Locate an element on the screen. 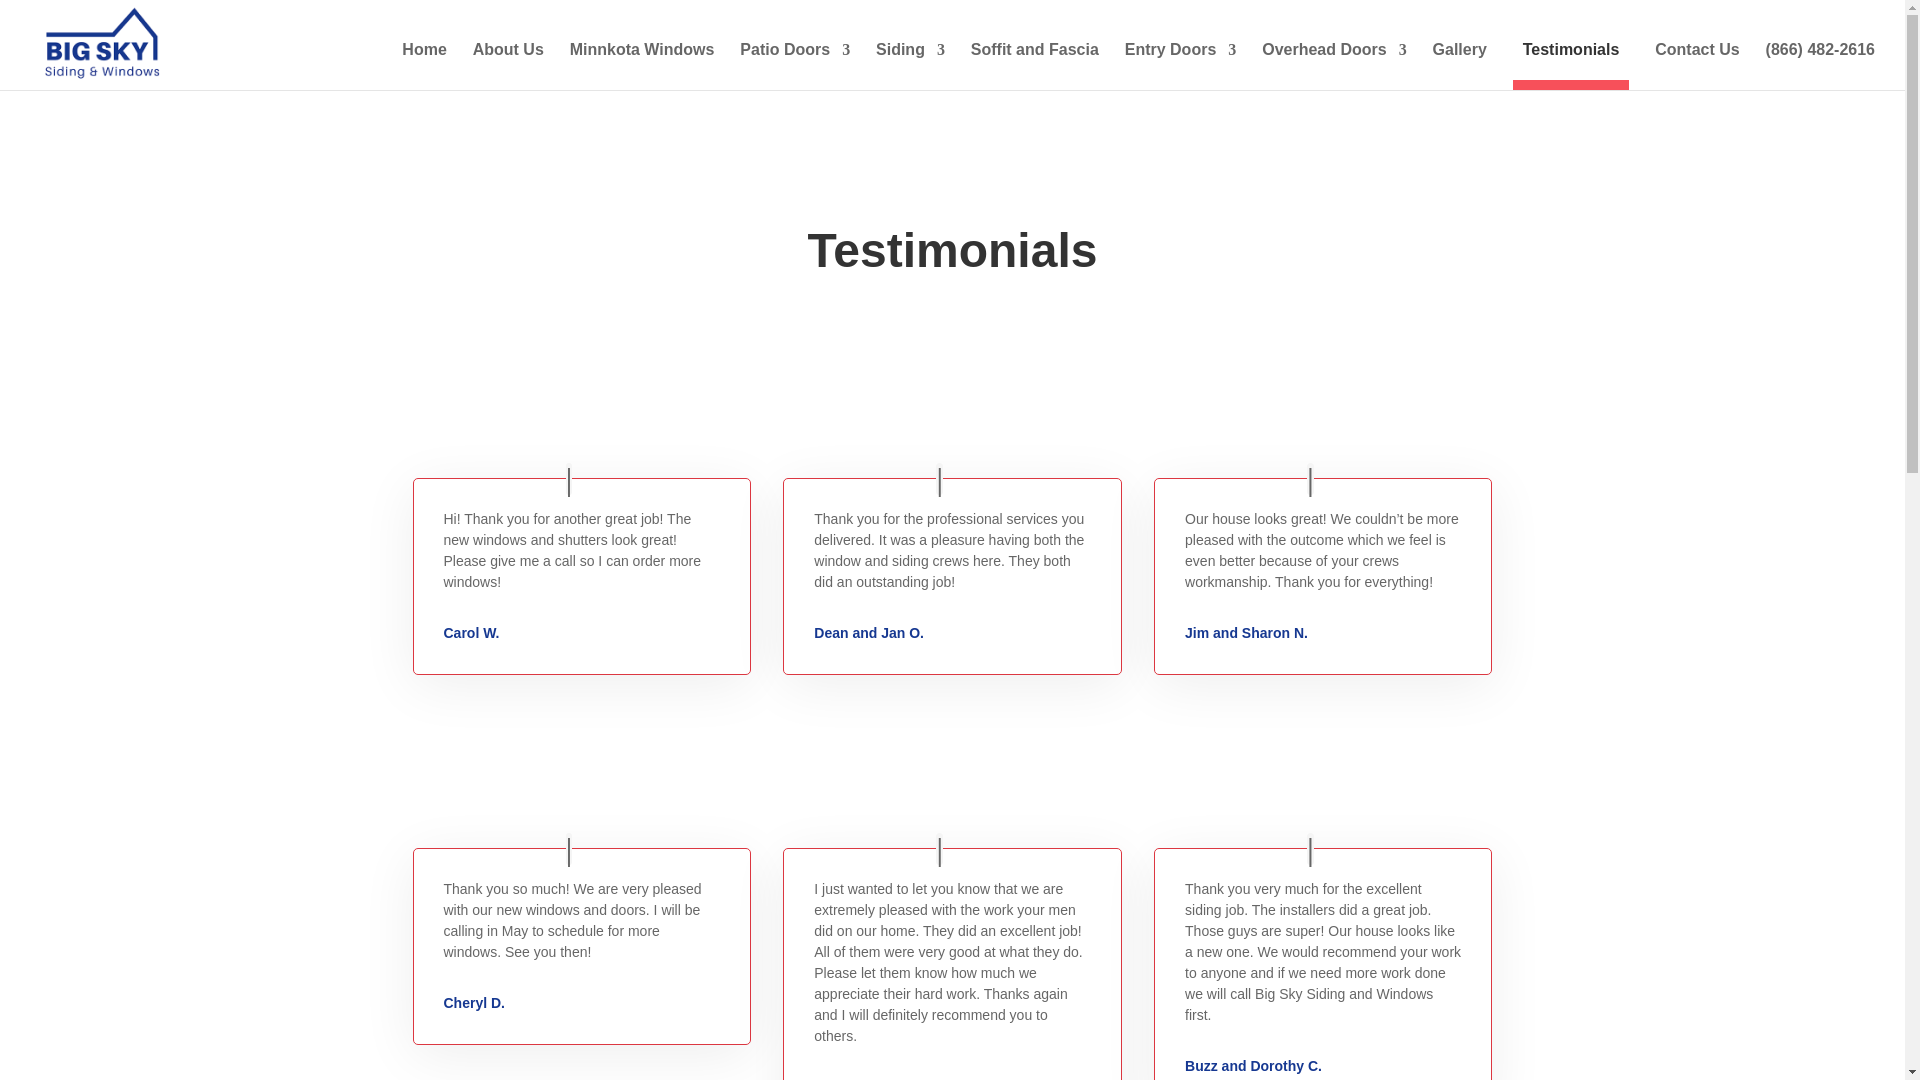 This screenshot has width=1920, height=1080. Siding is located at coordinates (910, 66).